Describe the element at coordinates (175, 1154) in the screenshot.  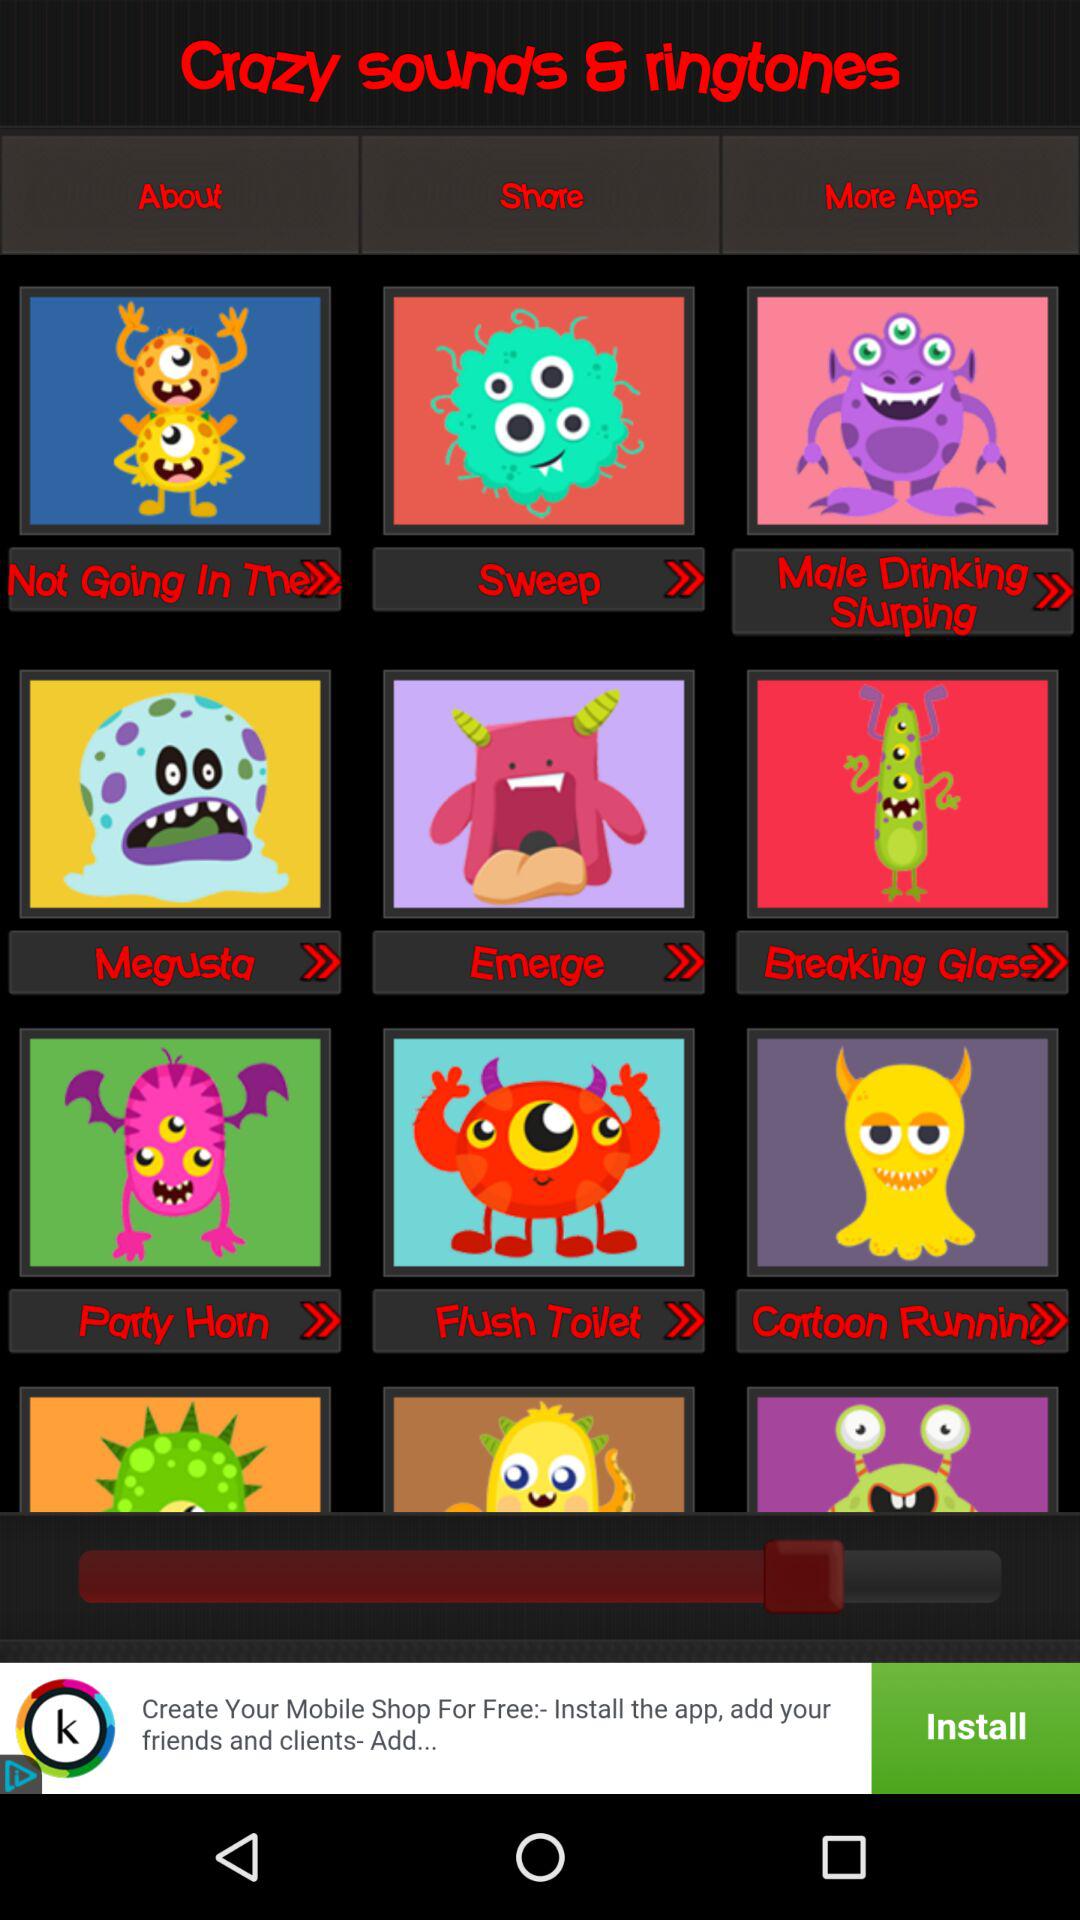
I see `select party horn sound` at that location.